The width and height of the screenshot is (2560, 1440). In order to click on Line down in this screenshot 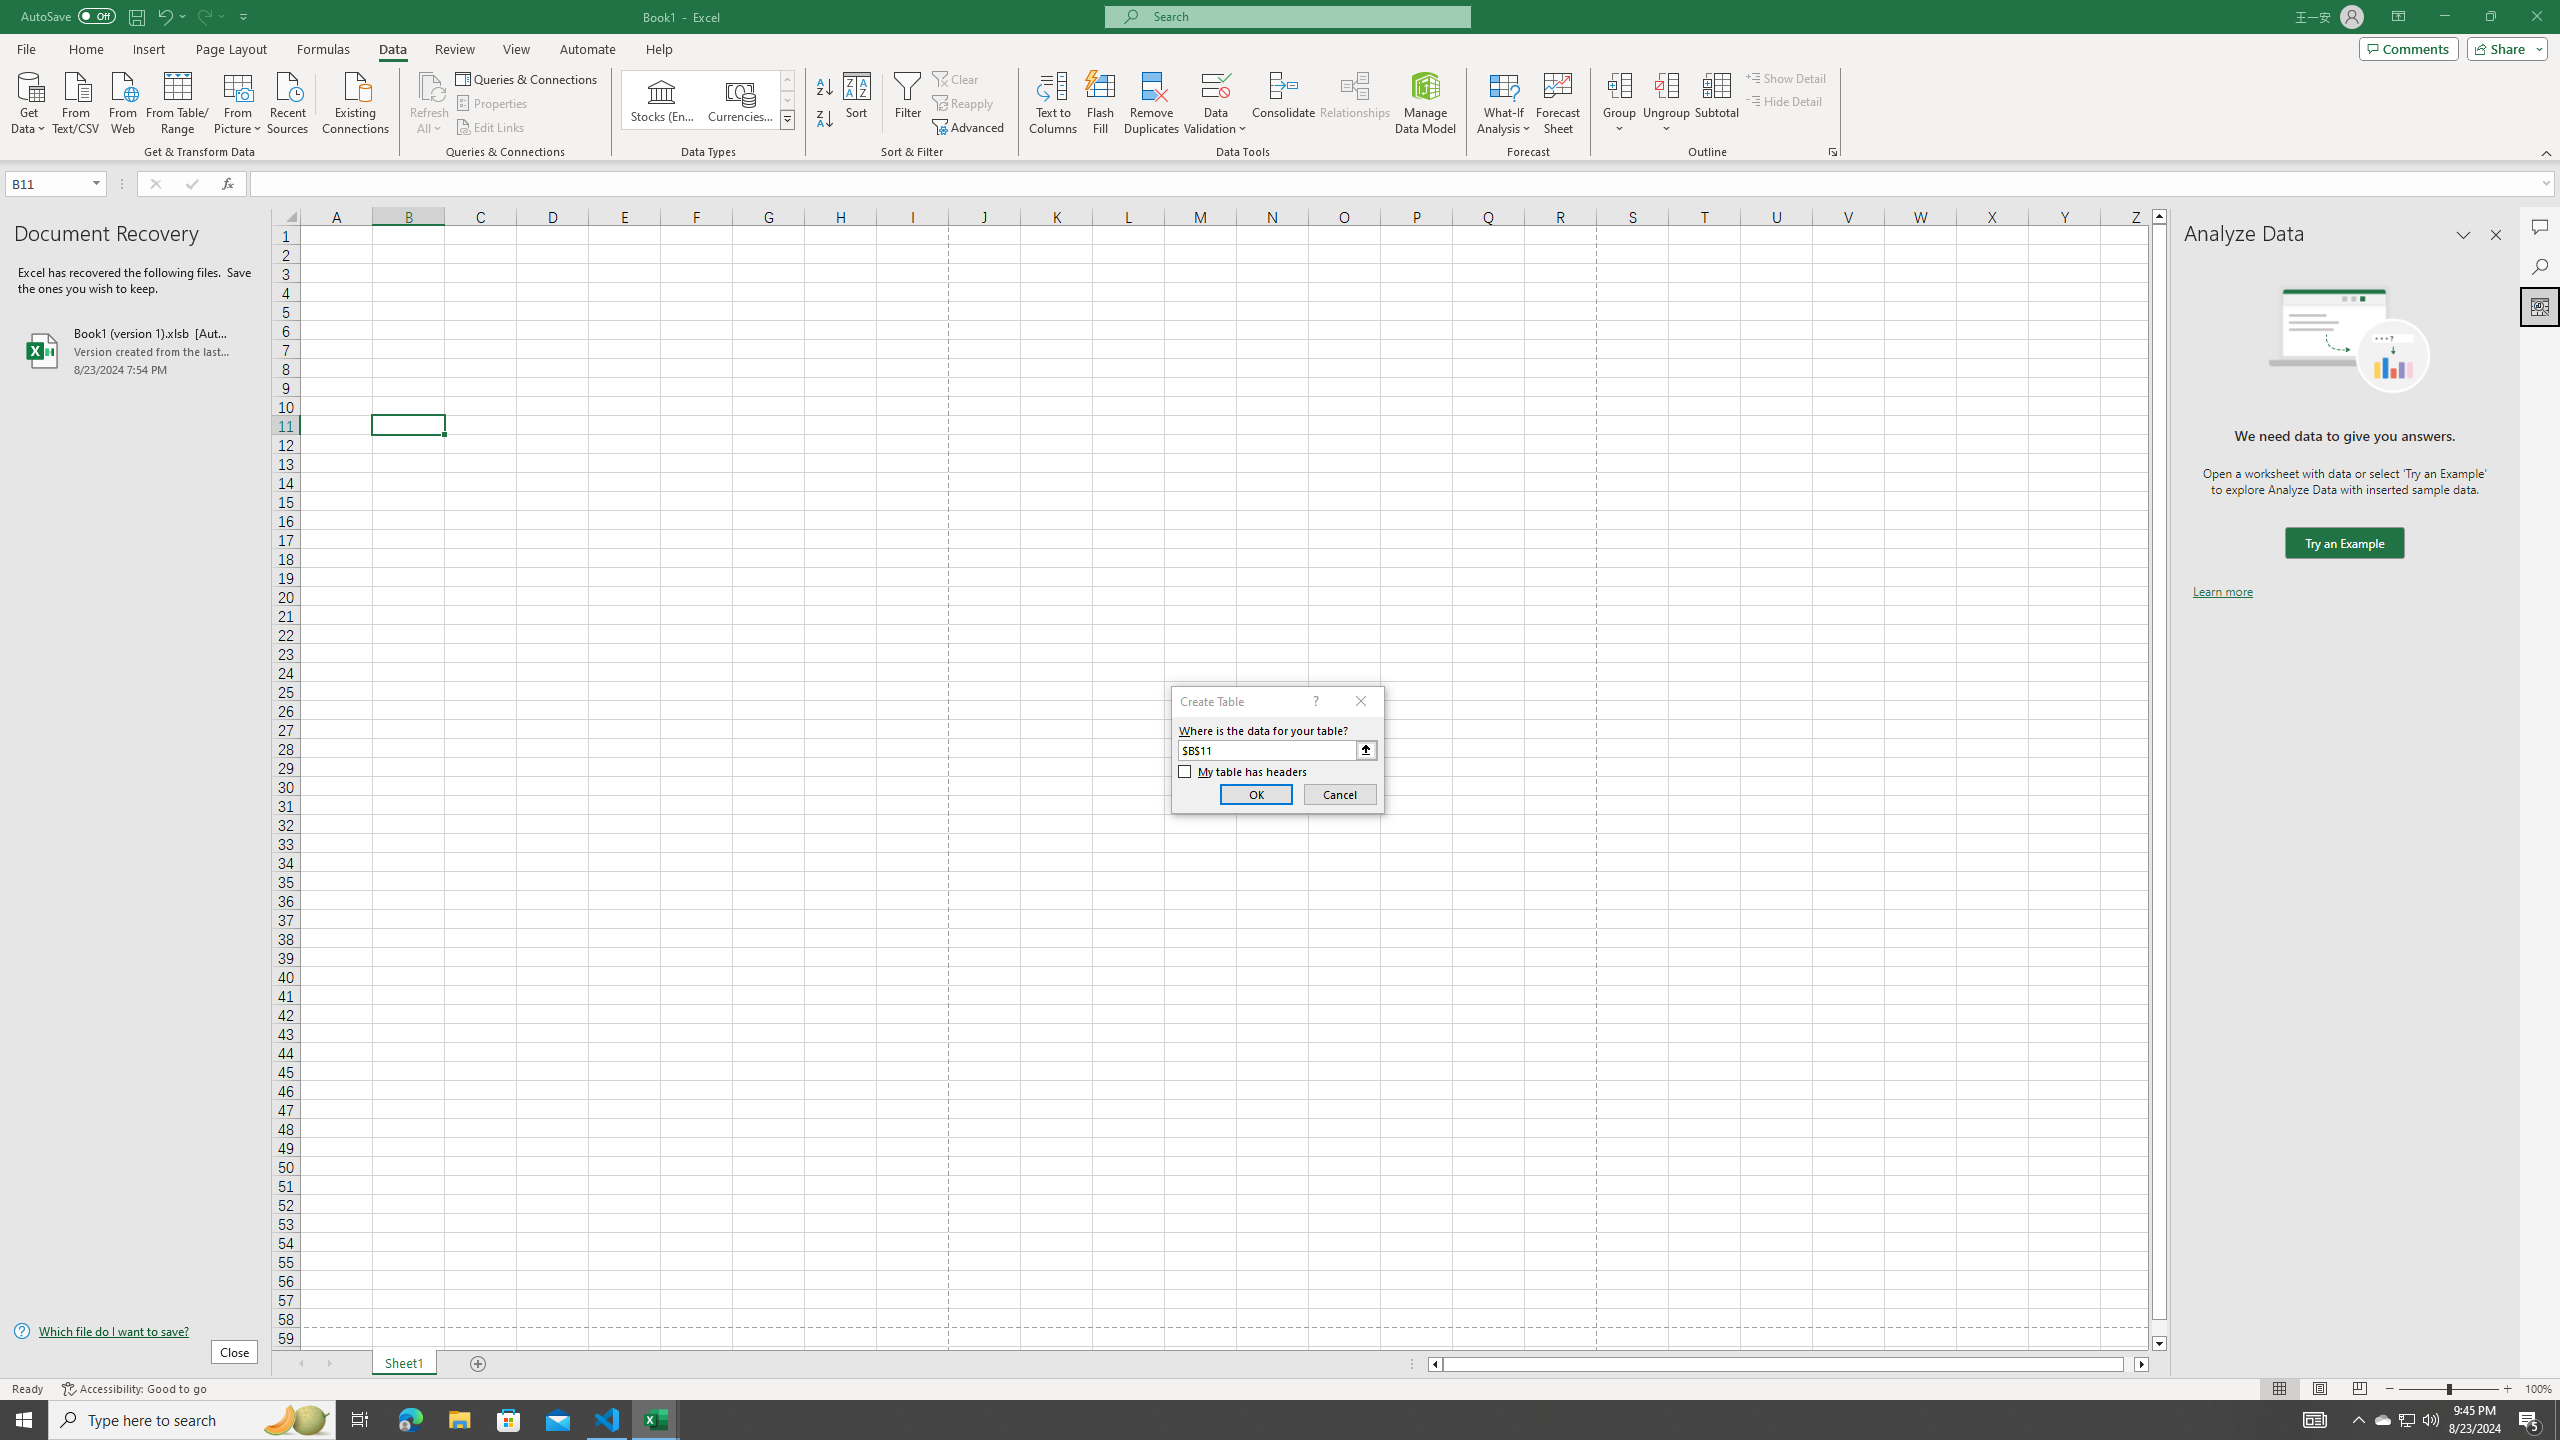, I will do `click(2159, 1344)`.